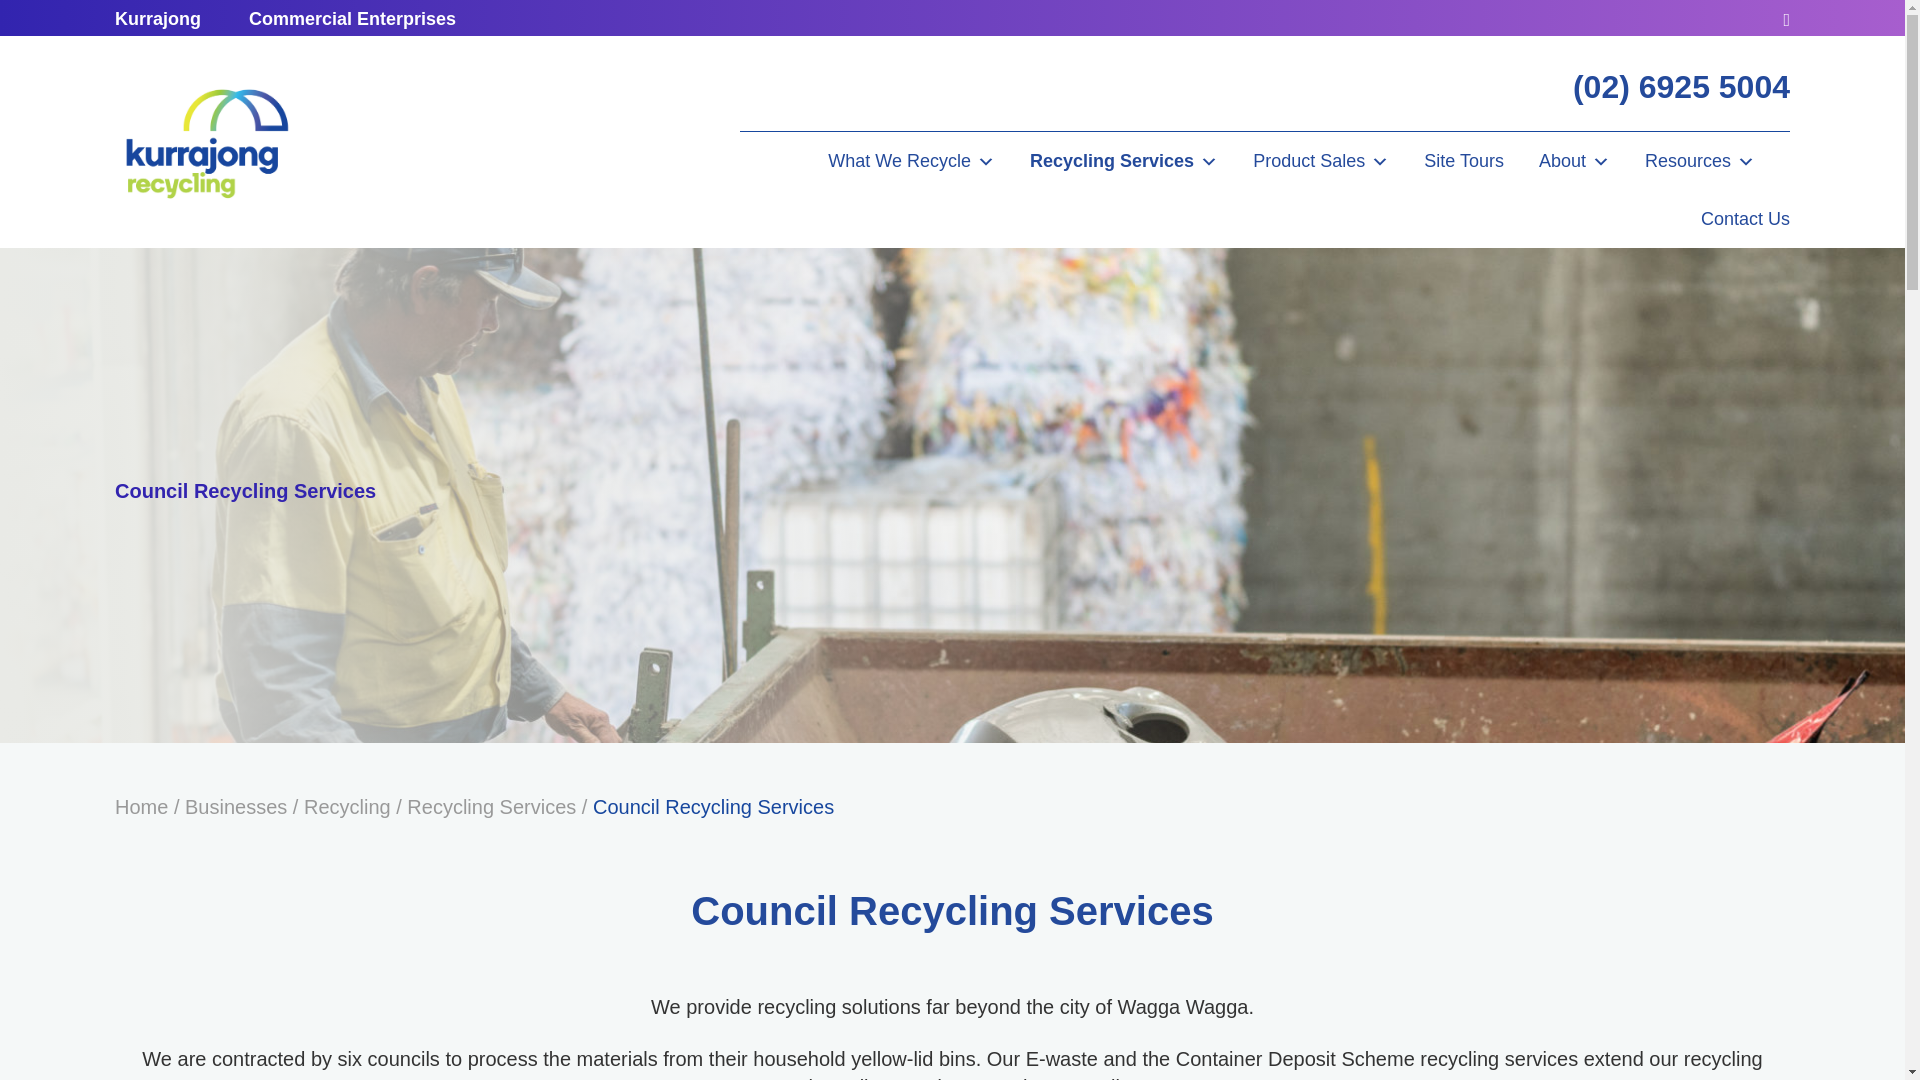  Describe the element at coordinates (910, 160) in the screenshot. I see `What We Recycle` at that location.